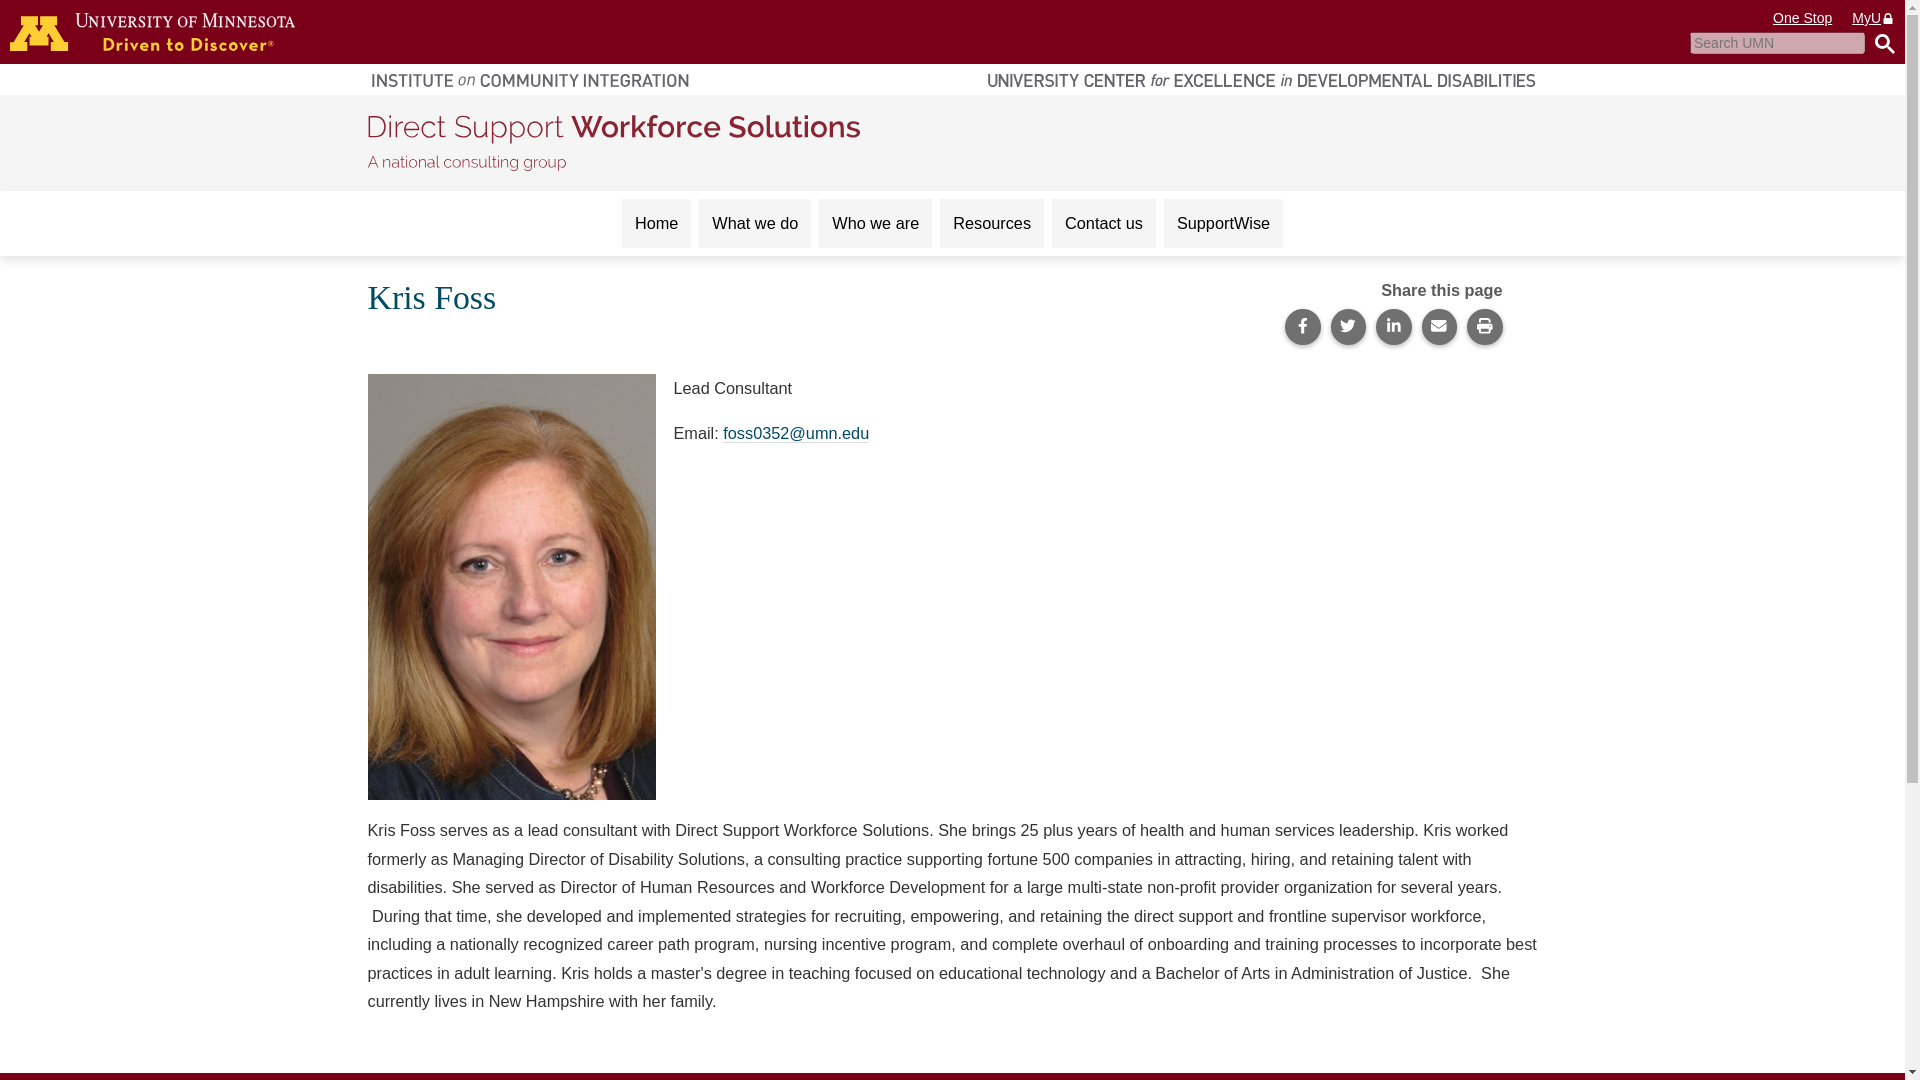 The height and width of the screenshot is (1080, 1920). Describe the element at coordinates (992, 223) in the screenshot. I see `Resources` at that location.